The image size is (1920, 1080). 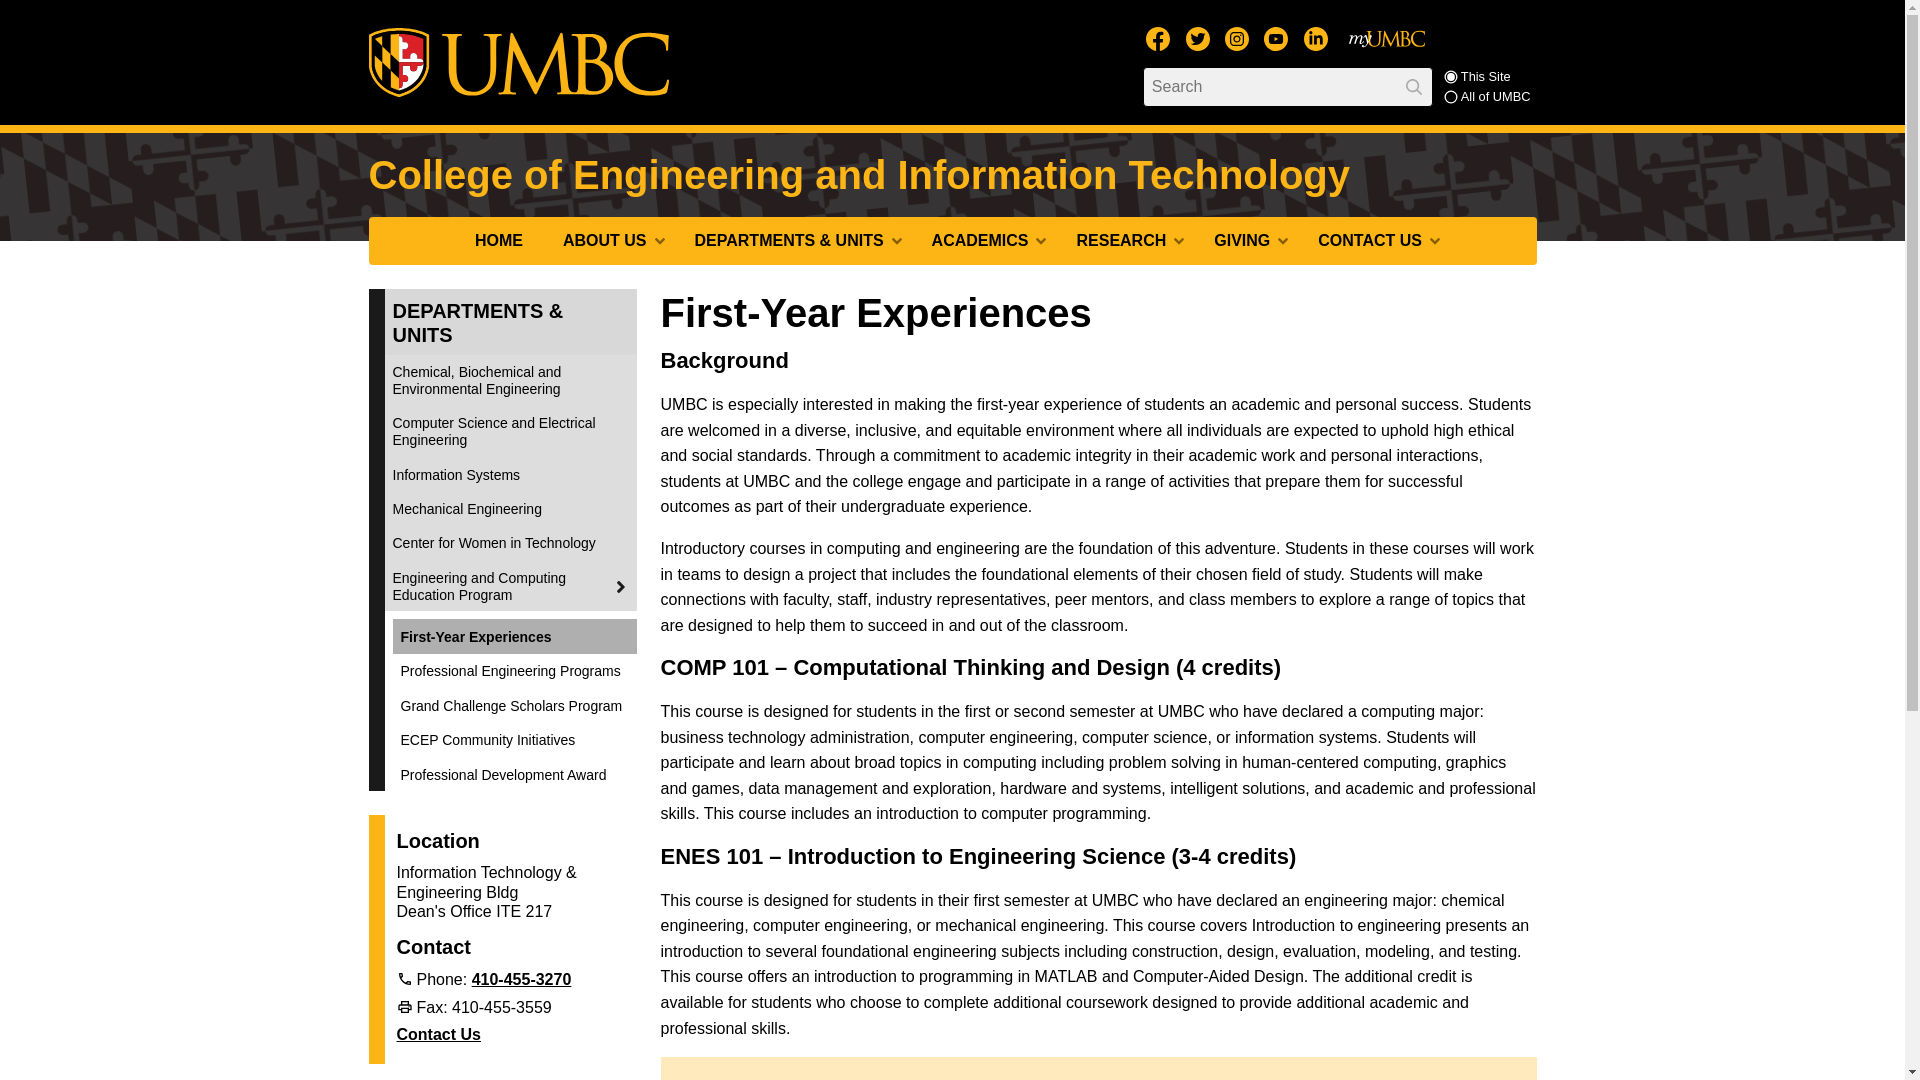 What do you see at coordinates (499, 240) in the screenshot?
I see `HOME` at bounding box center [499, 240].